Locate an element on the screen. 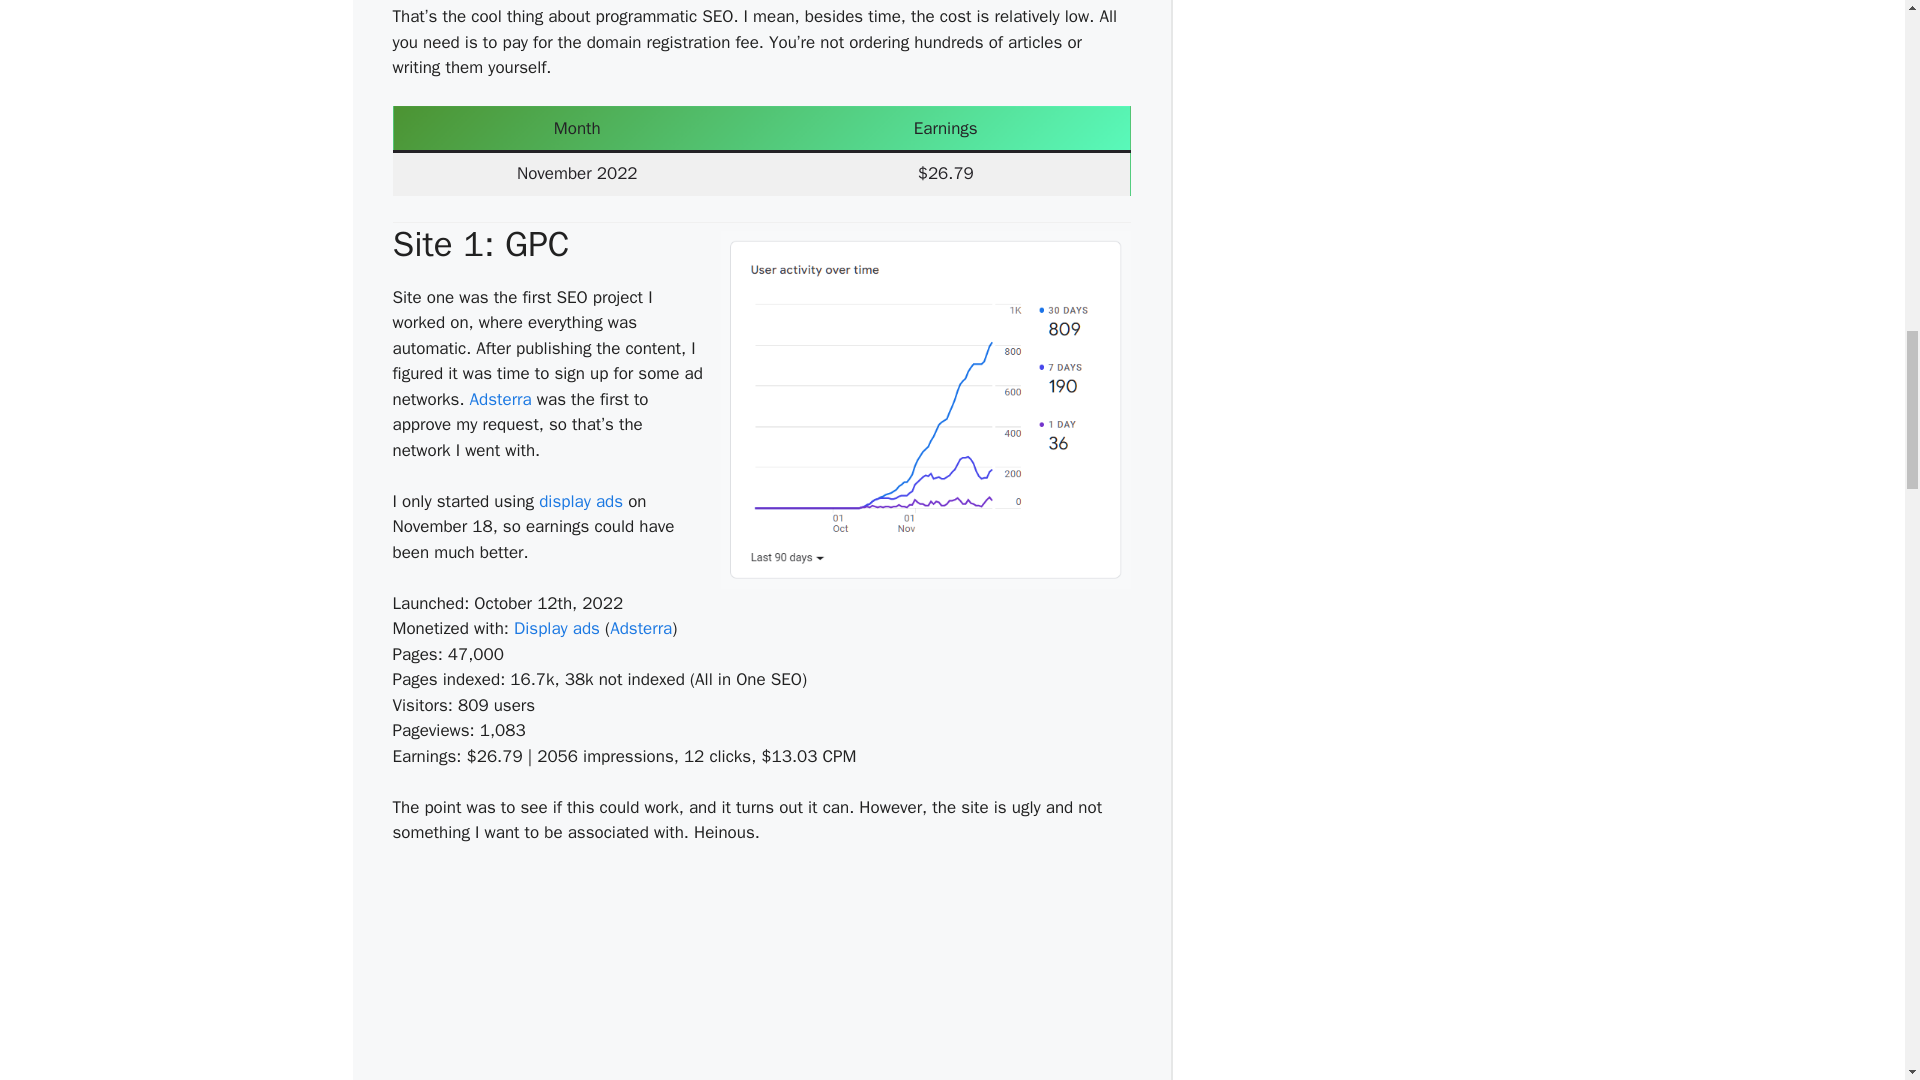 The image size is (1920, 1080). Adsterra is located at coordinates (556, 628).